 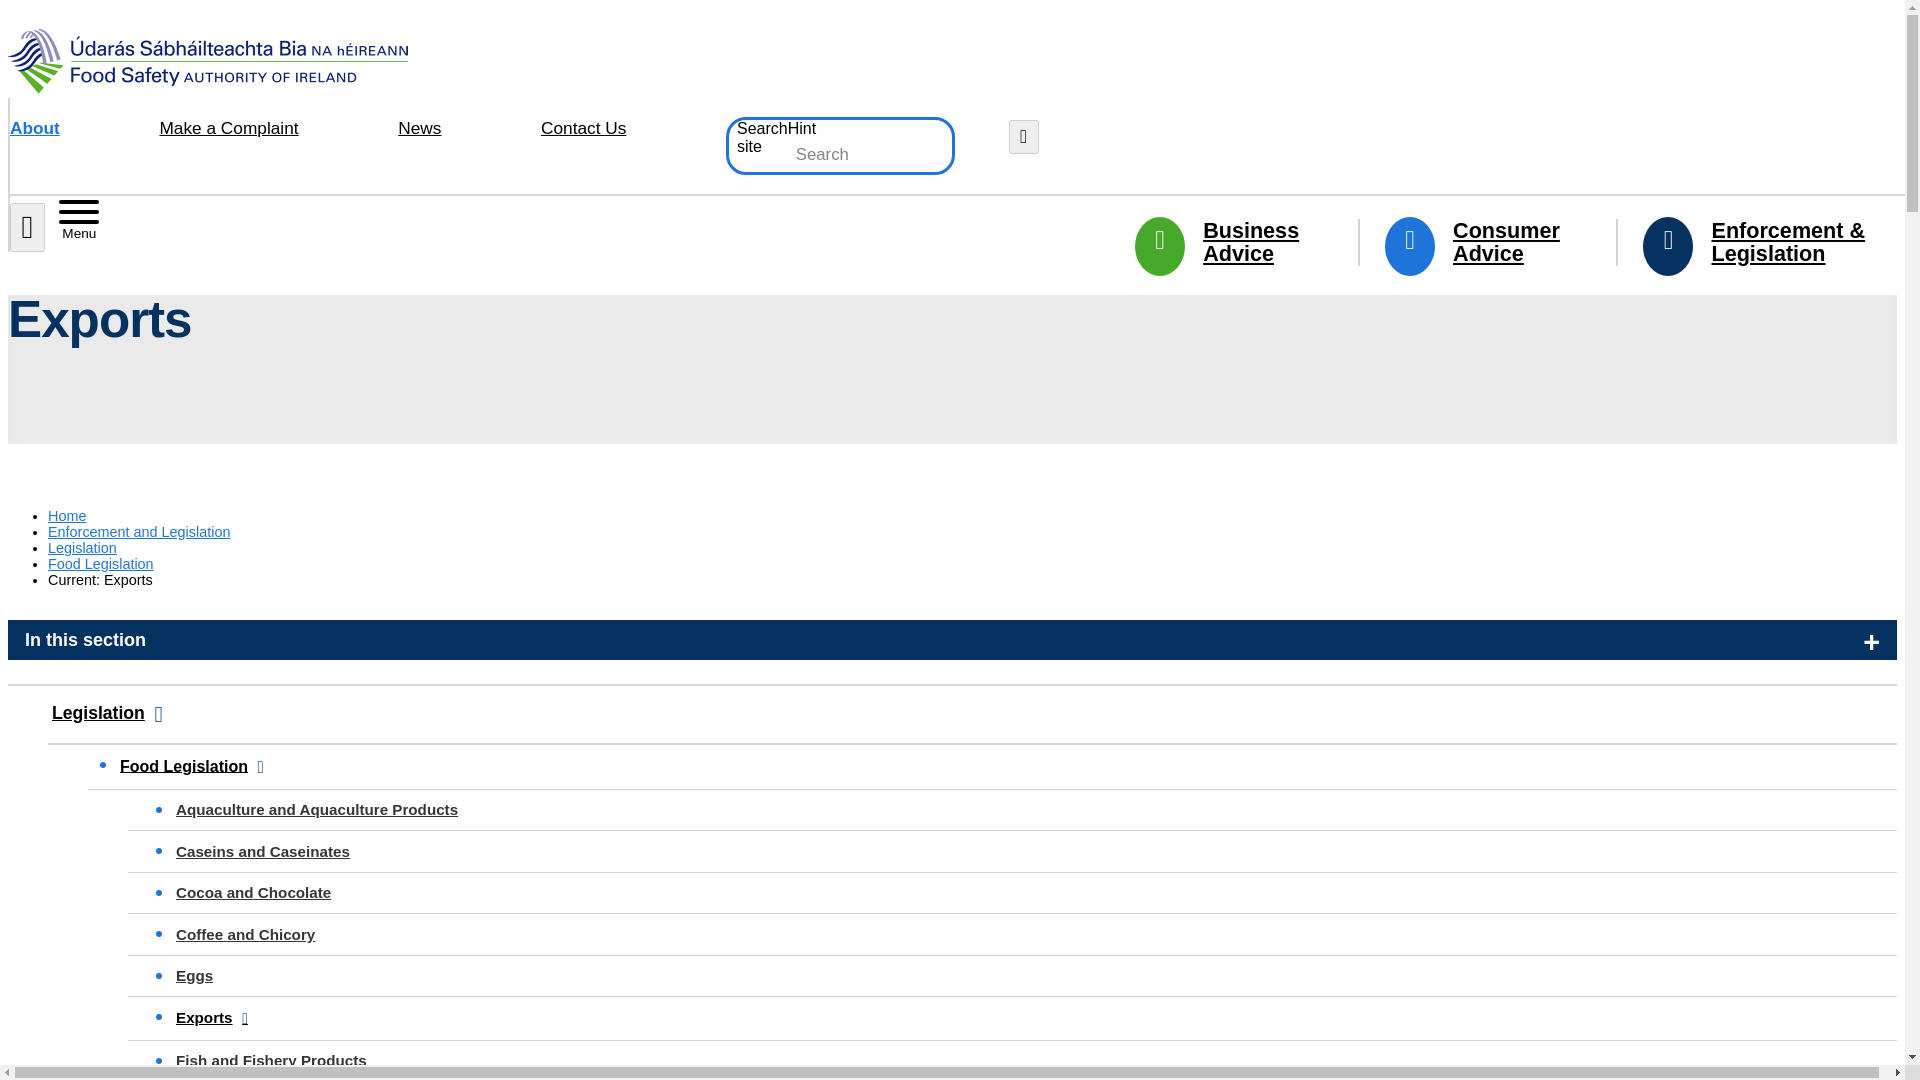 I want to click on Eggs, so click(x=1020, y=975).